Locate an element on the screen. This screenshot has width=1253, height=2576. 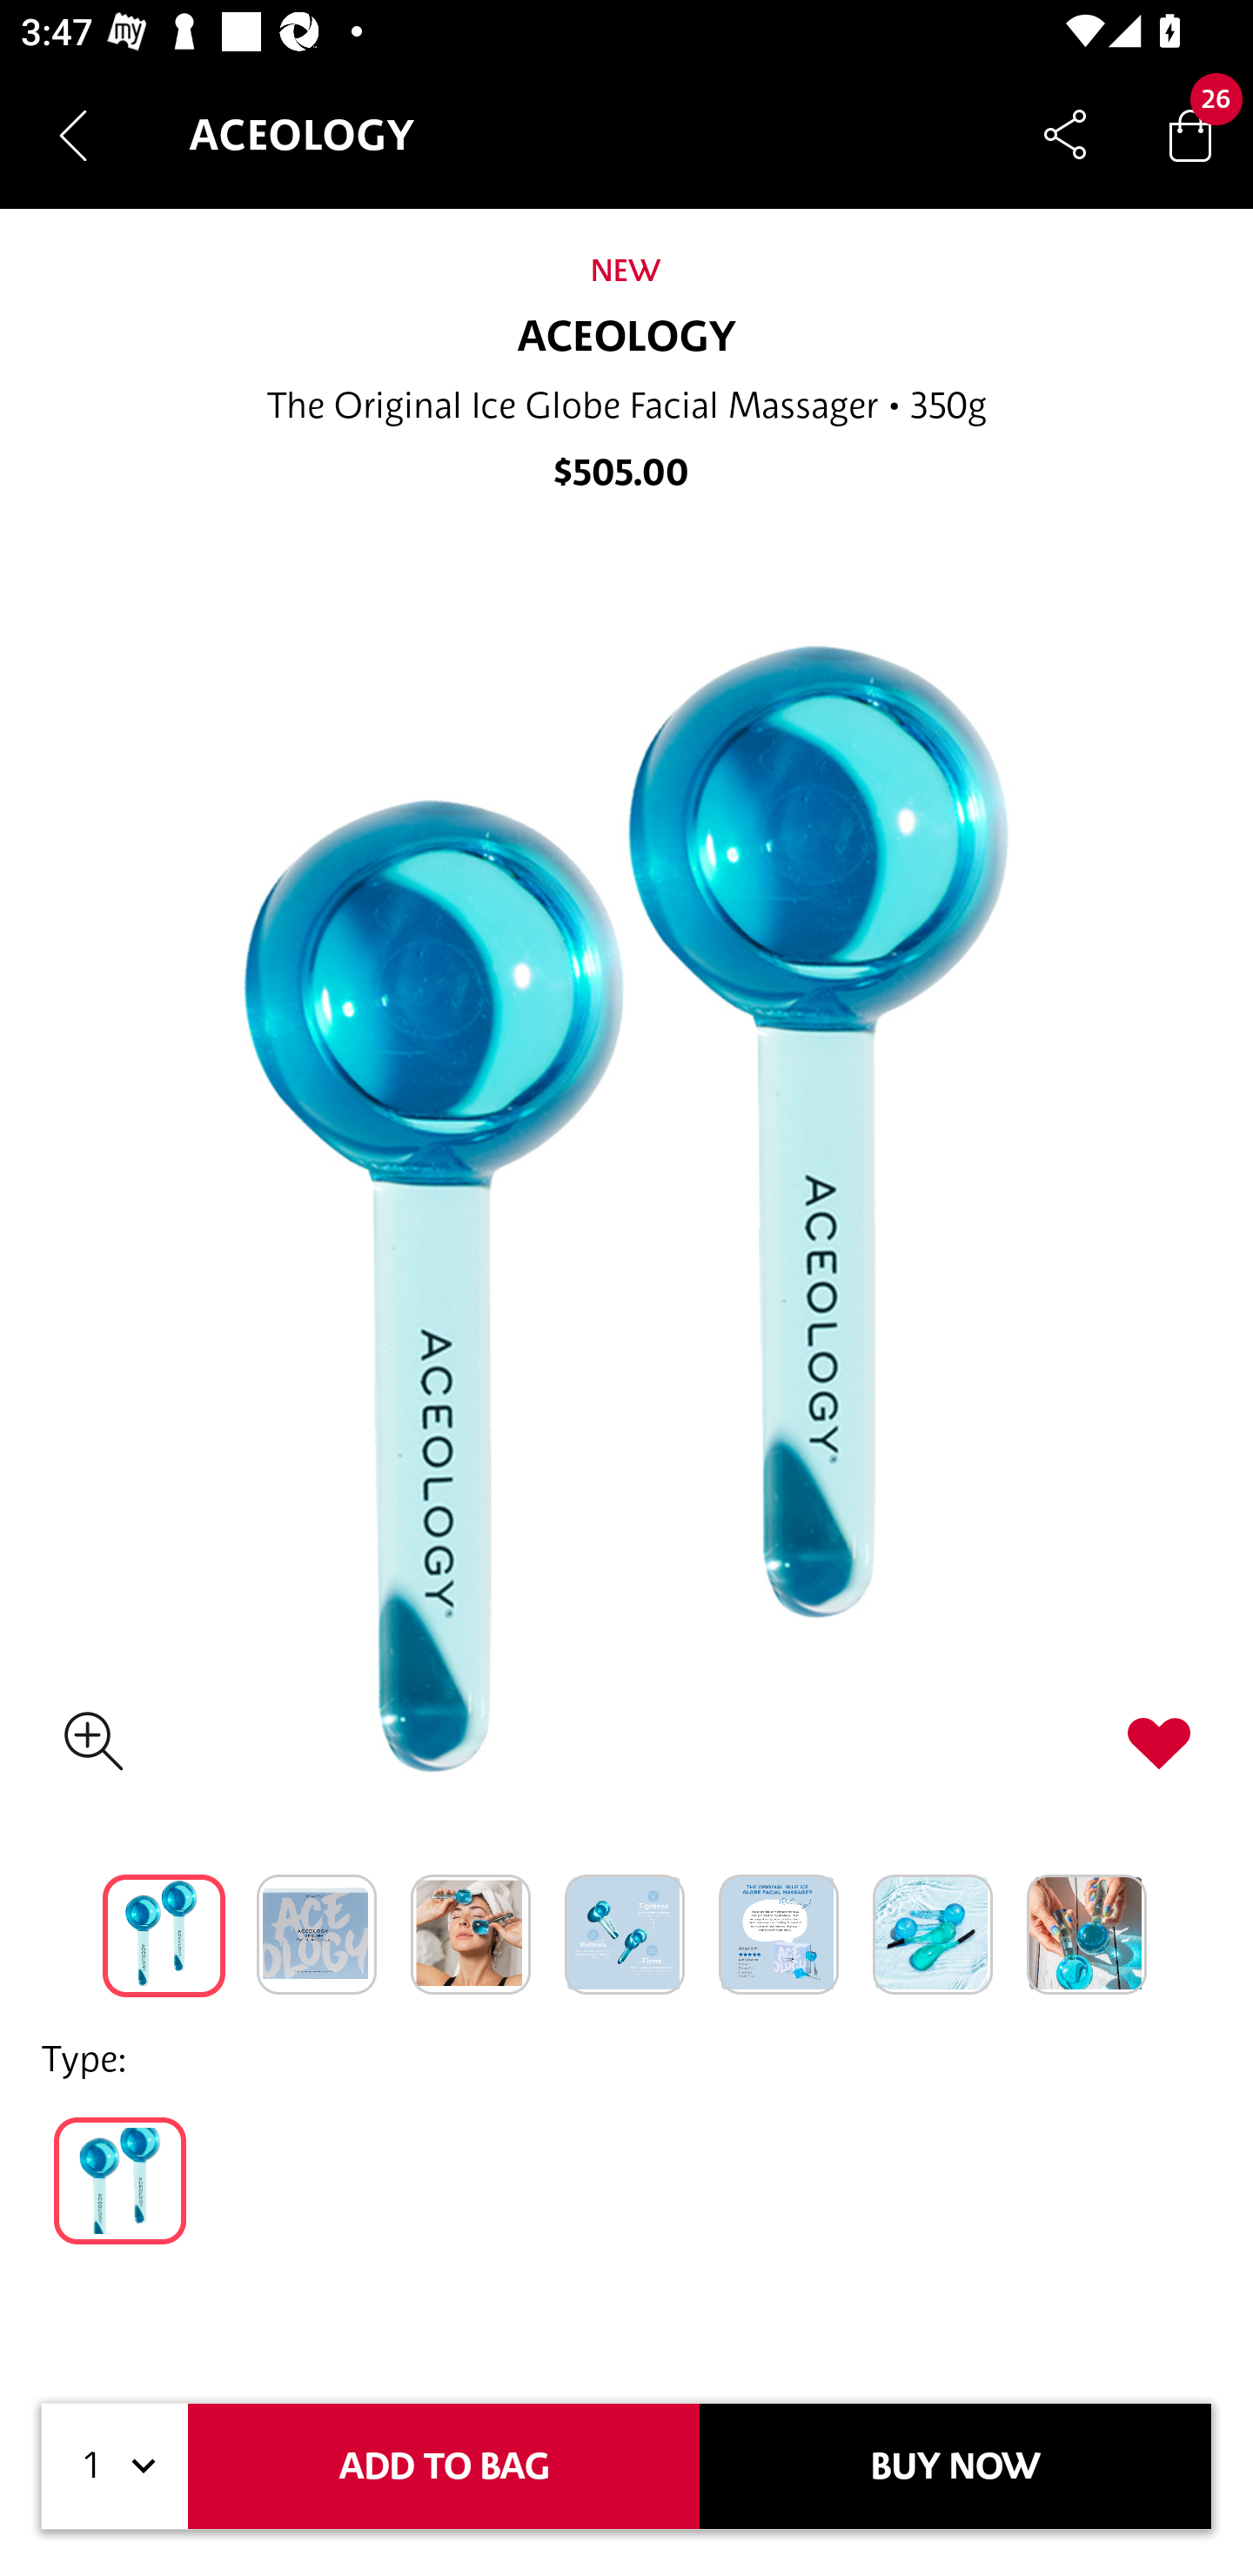
ADD TO BAG is located at coordinates (444, 2466).